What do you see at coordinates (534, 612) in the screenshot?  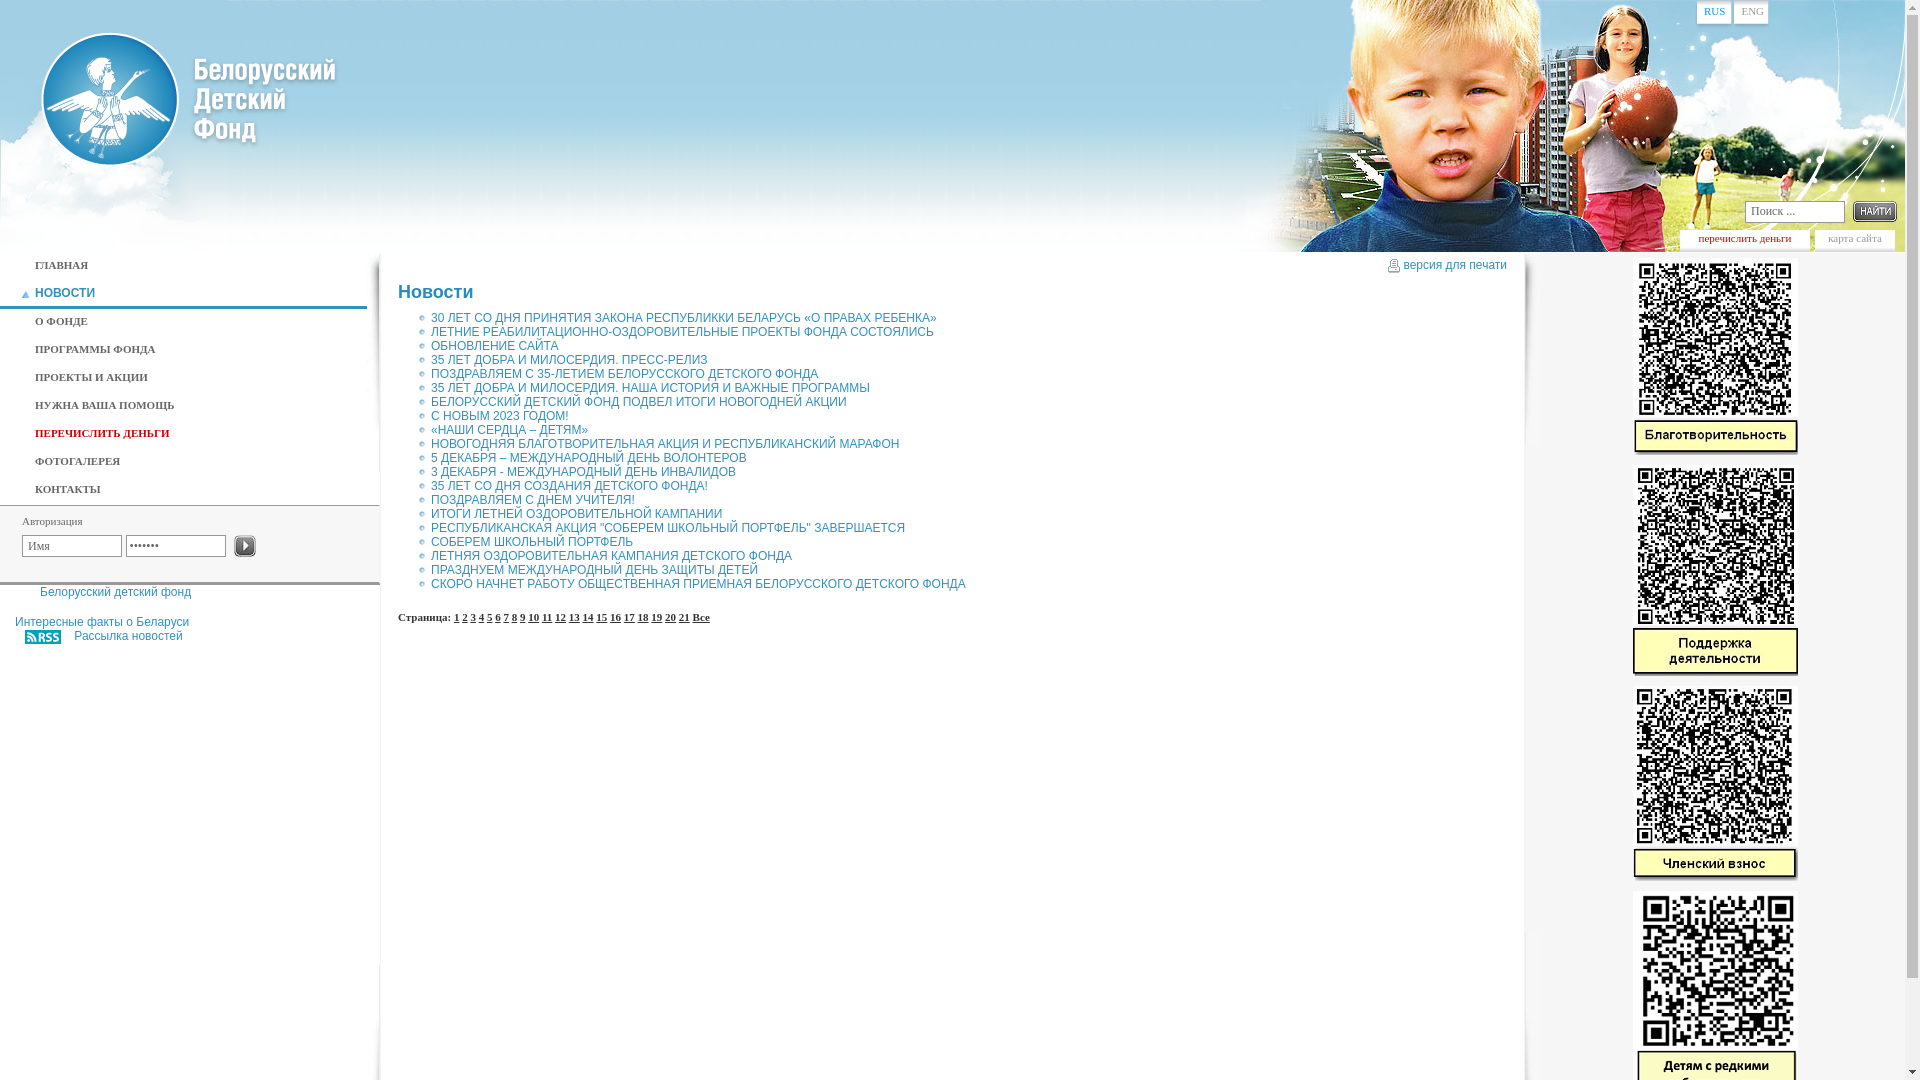 I see `10` at bounding box center [534, 612].